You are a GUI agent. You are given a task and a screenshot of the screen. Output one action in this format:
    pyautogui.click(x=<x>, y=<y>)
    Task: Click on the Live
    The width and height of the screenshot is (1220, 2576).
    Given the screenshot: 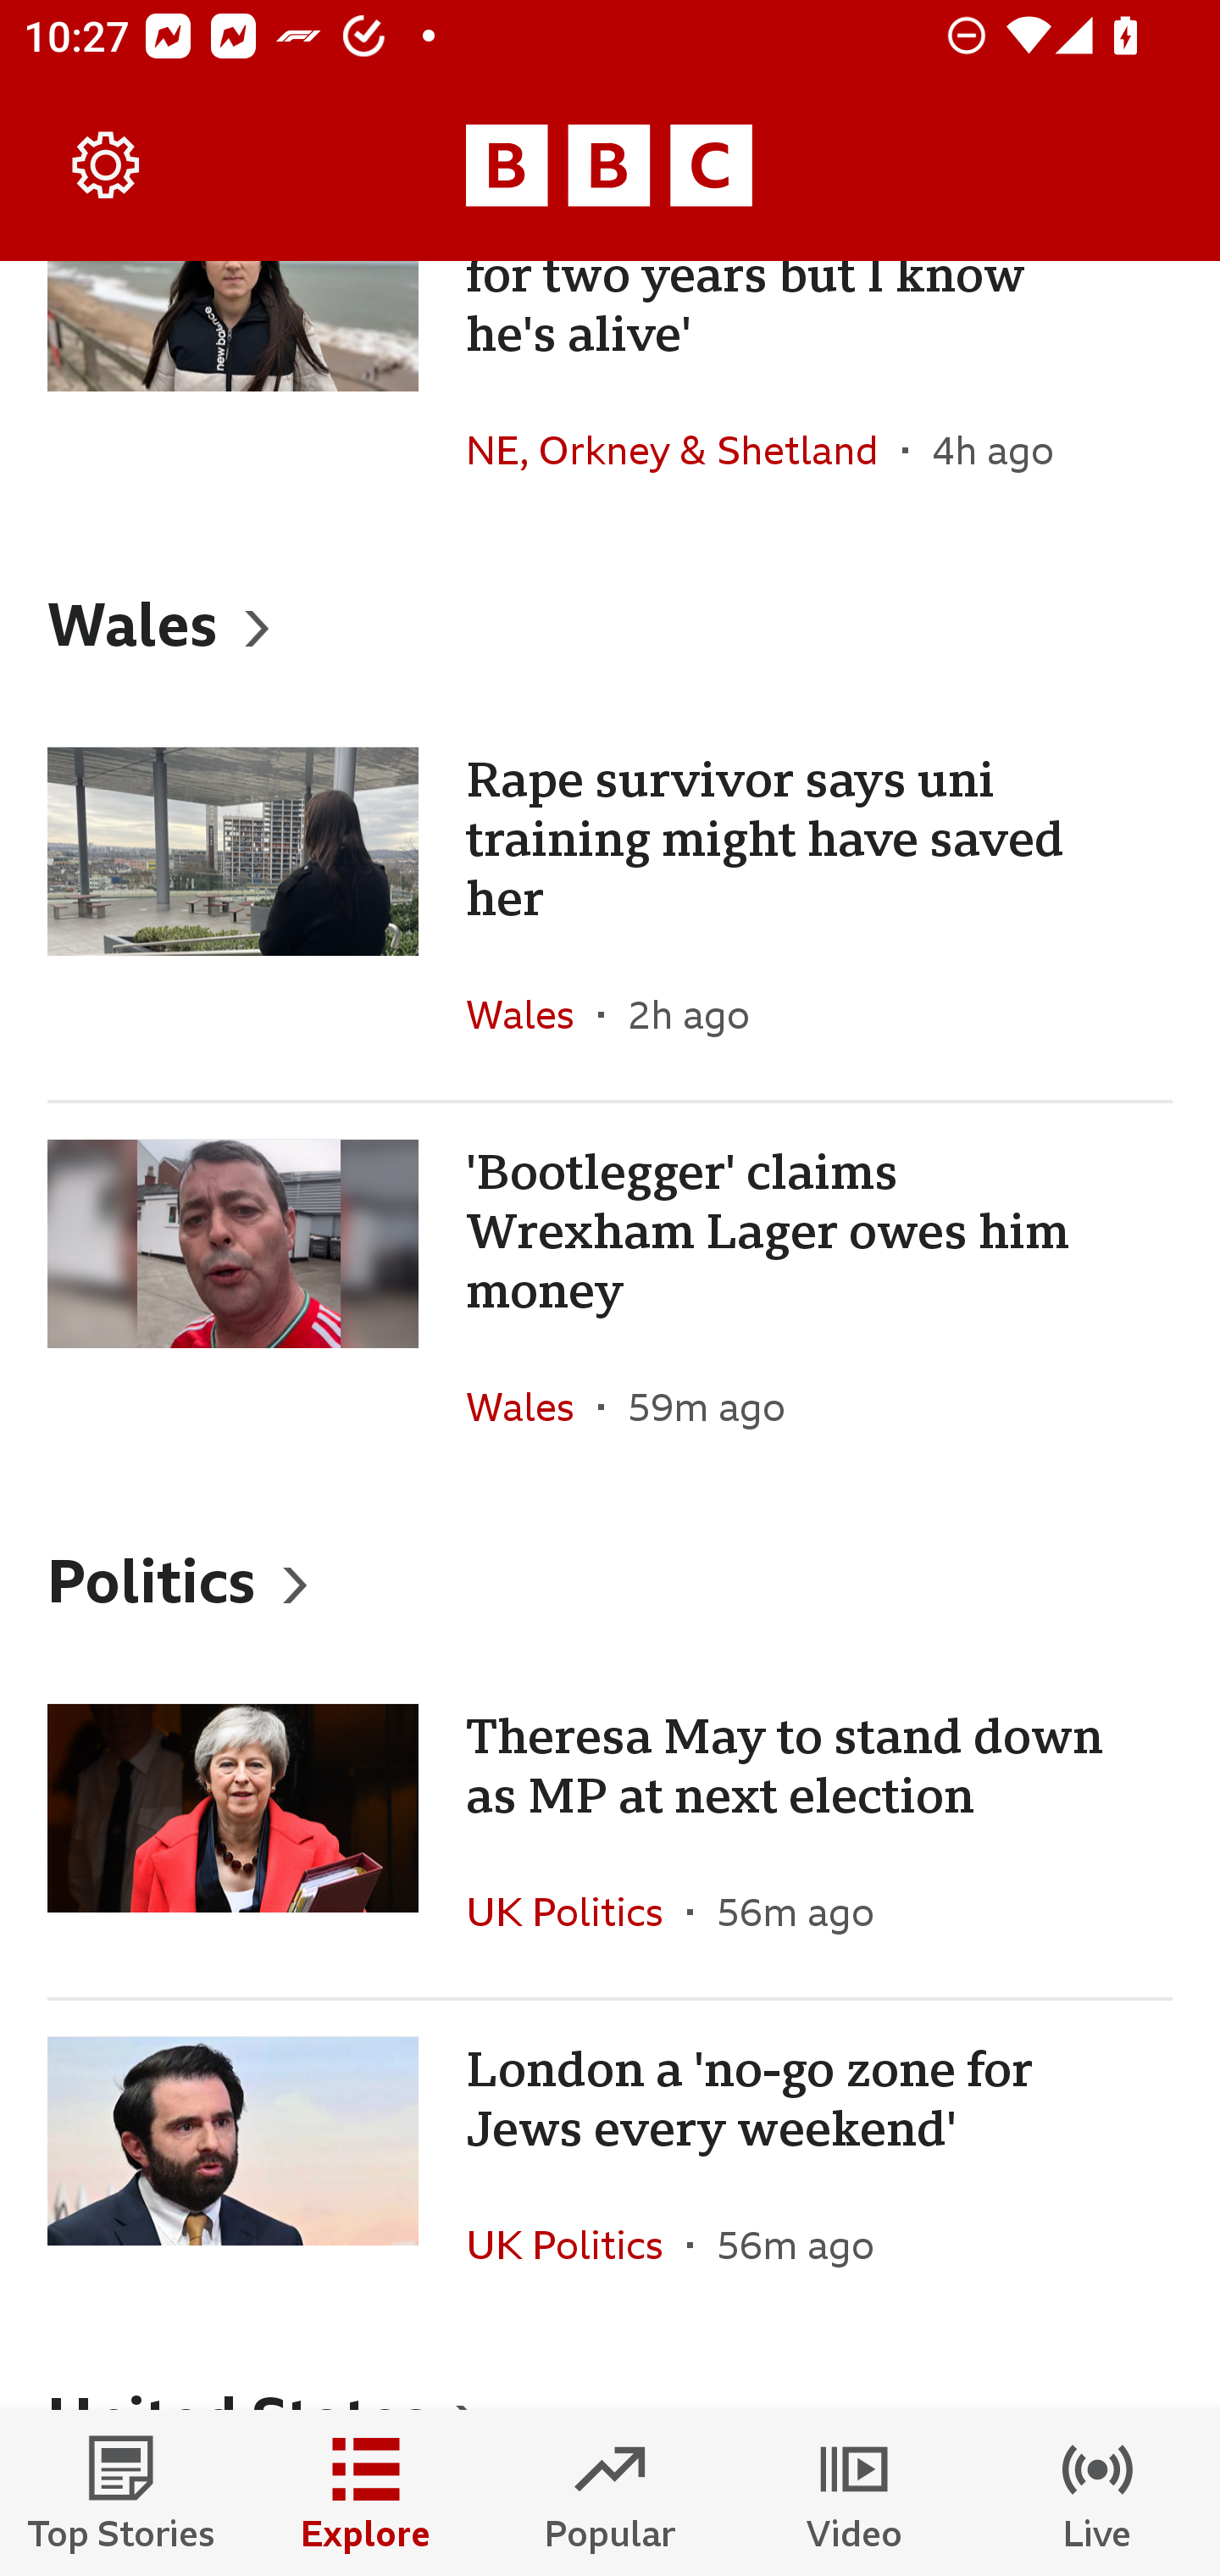 What is the action you would take?
    pyautogui.click(x=1098, y=2493)
    